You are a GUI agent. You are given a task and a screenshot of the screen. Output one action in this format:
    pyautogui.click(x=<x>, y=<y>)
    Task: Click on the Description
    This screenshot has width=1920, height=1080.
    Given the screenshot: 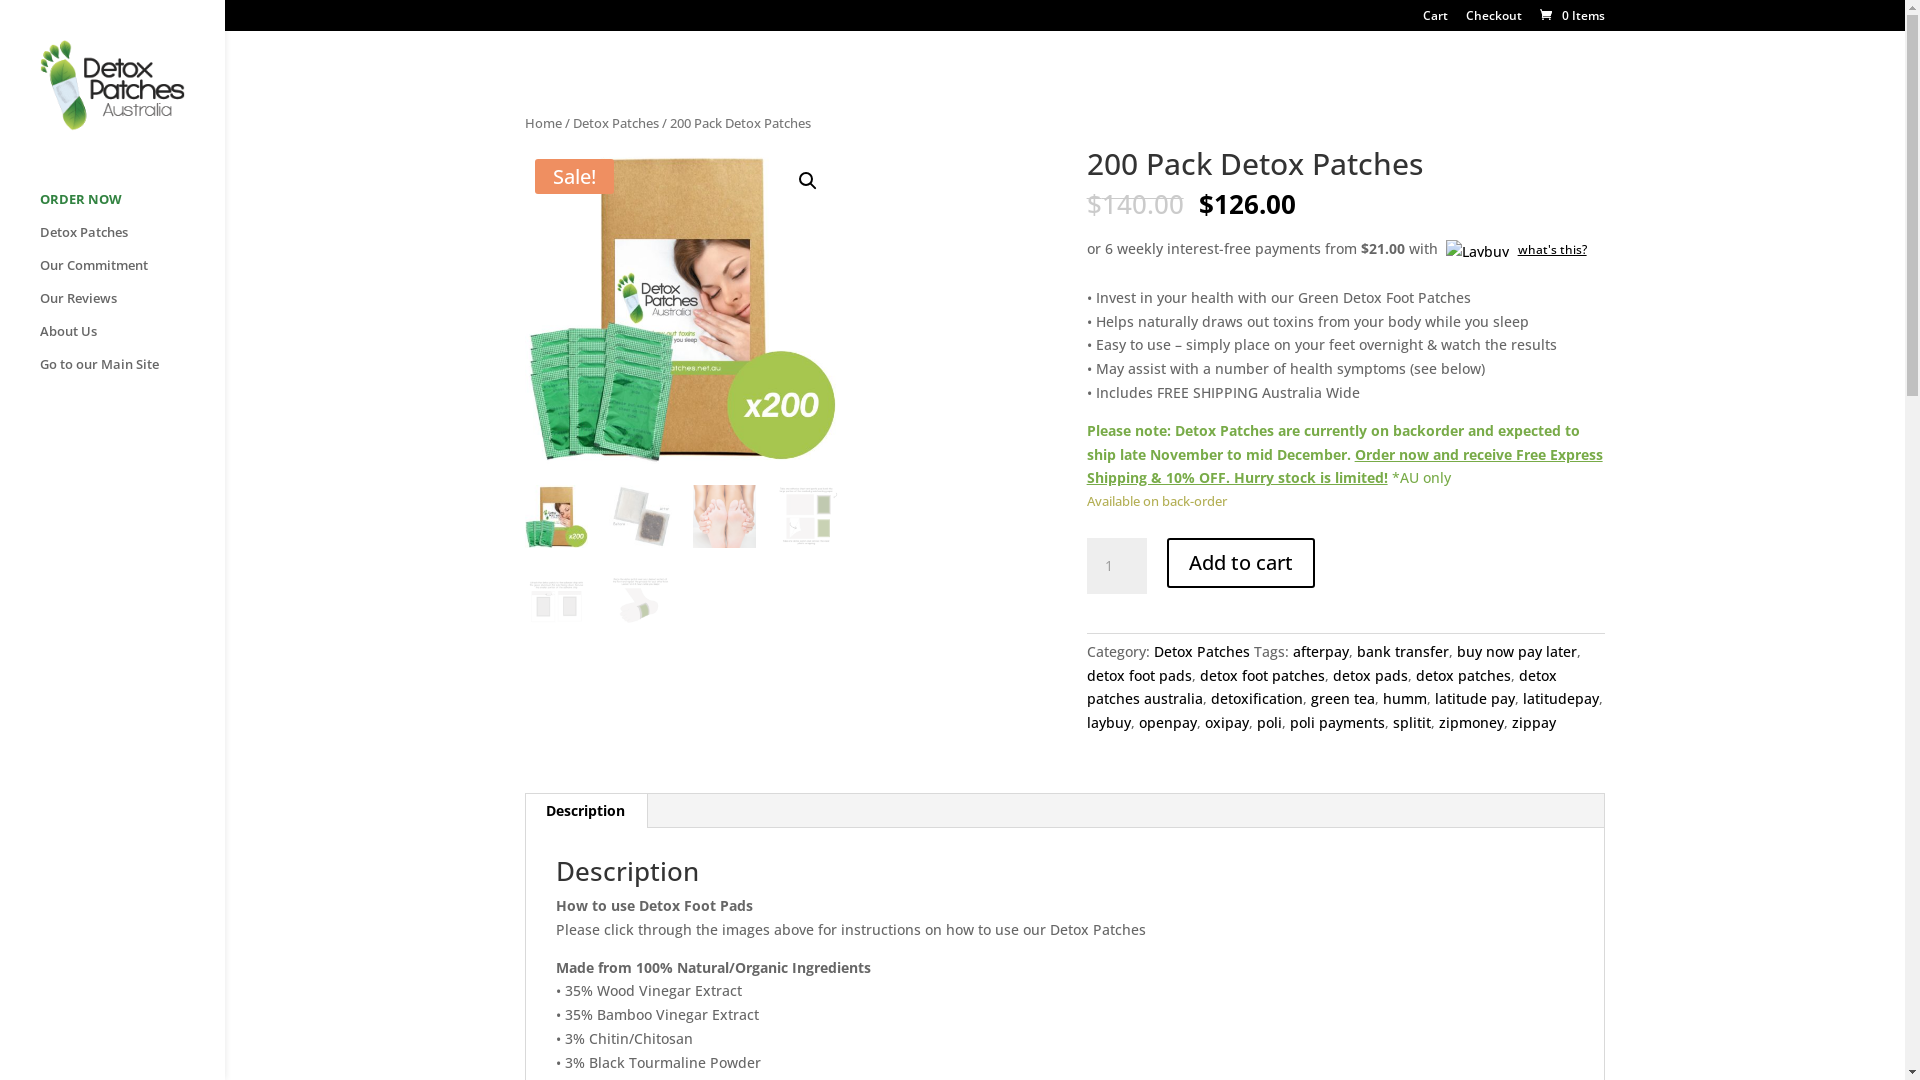 What is the action you would take?
    pyautogui.click(x=586, y=811)
    